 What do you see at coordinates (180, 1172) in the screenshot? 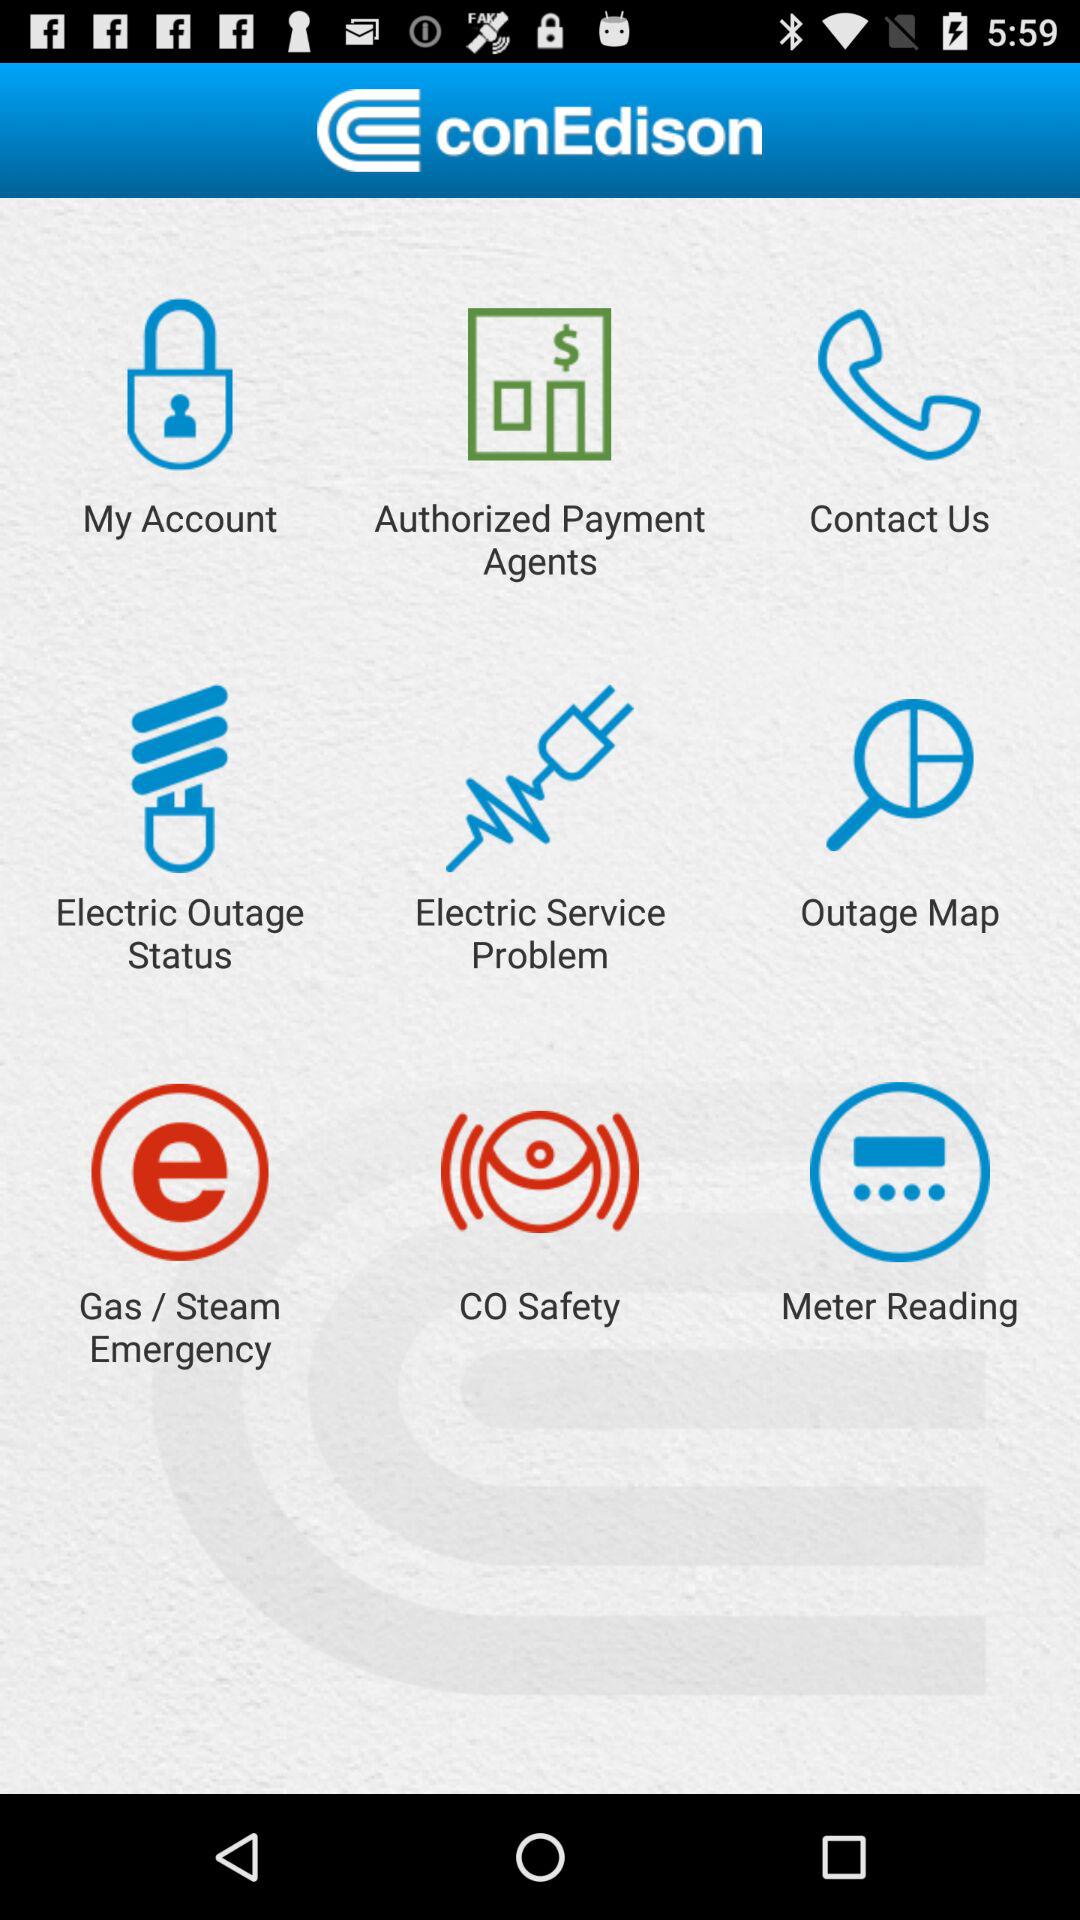
I see `click for emergency` at bounding box center [180, 1172].